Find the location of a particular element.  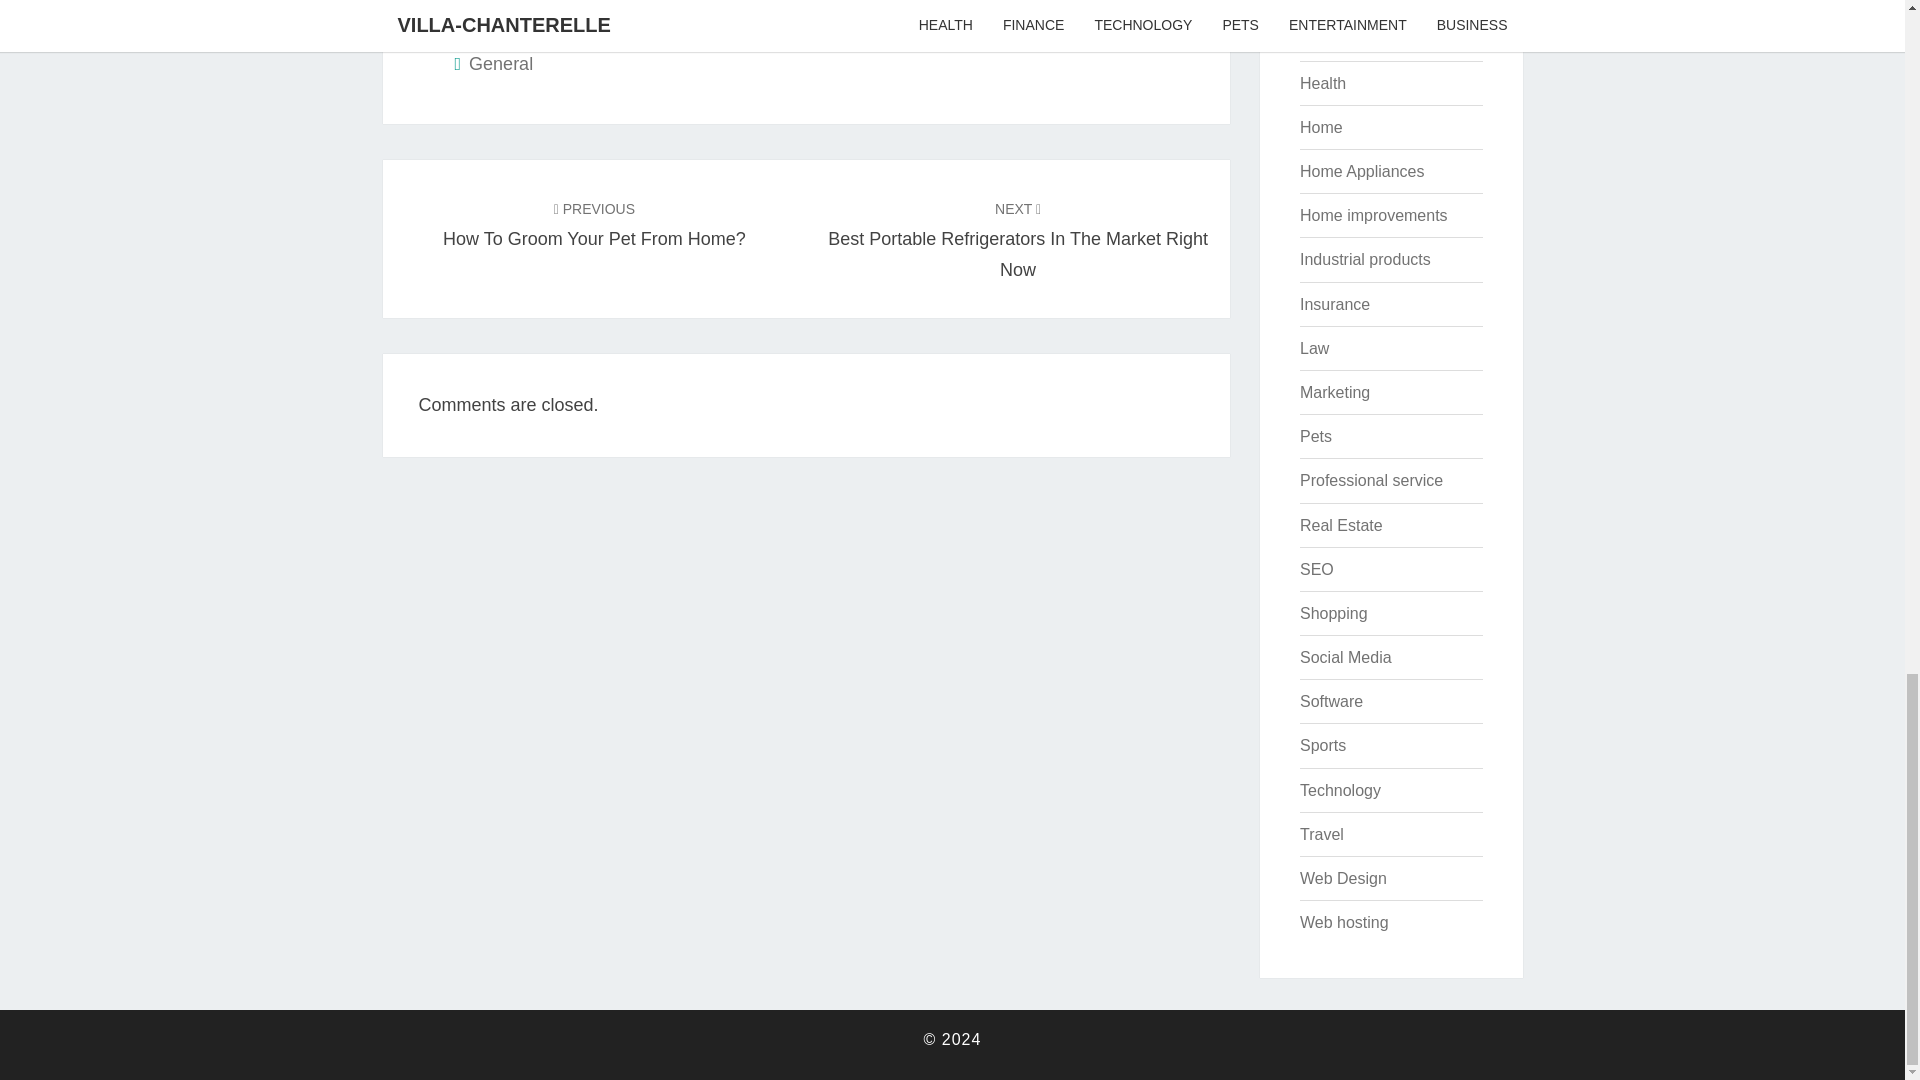

Industrial products is located at coordinates (1314, 348).